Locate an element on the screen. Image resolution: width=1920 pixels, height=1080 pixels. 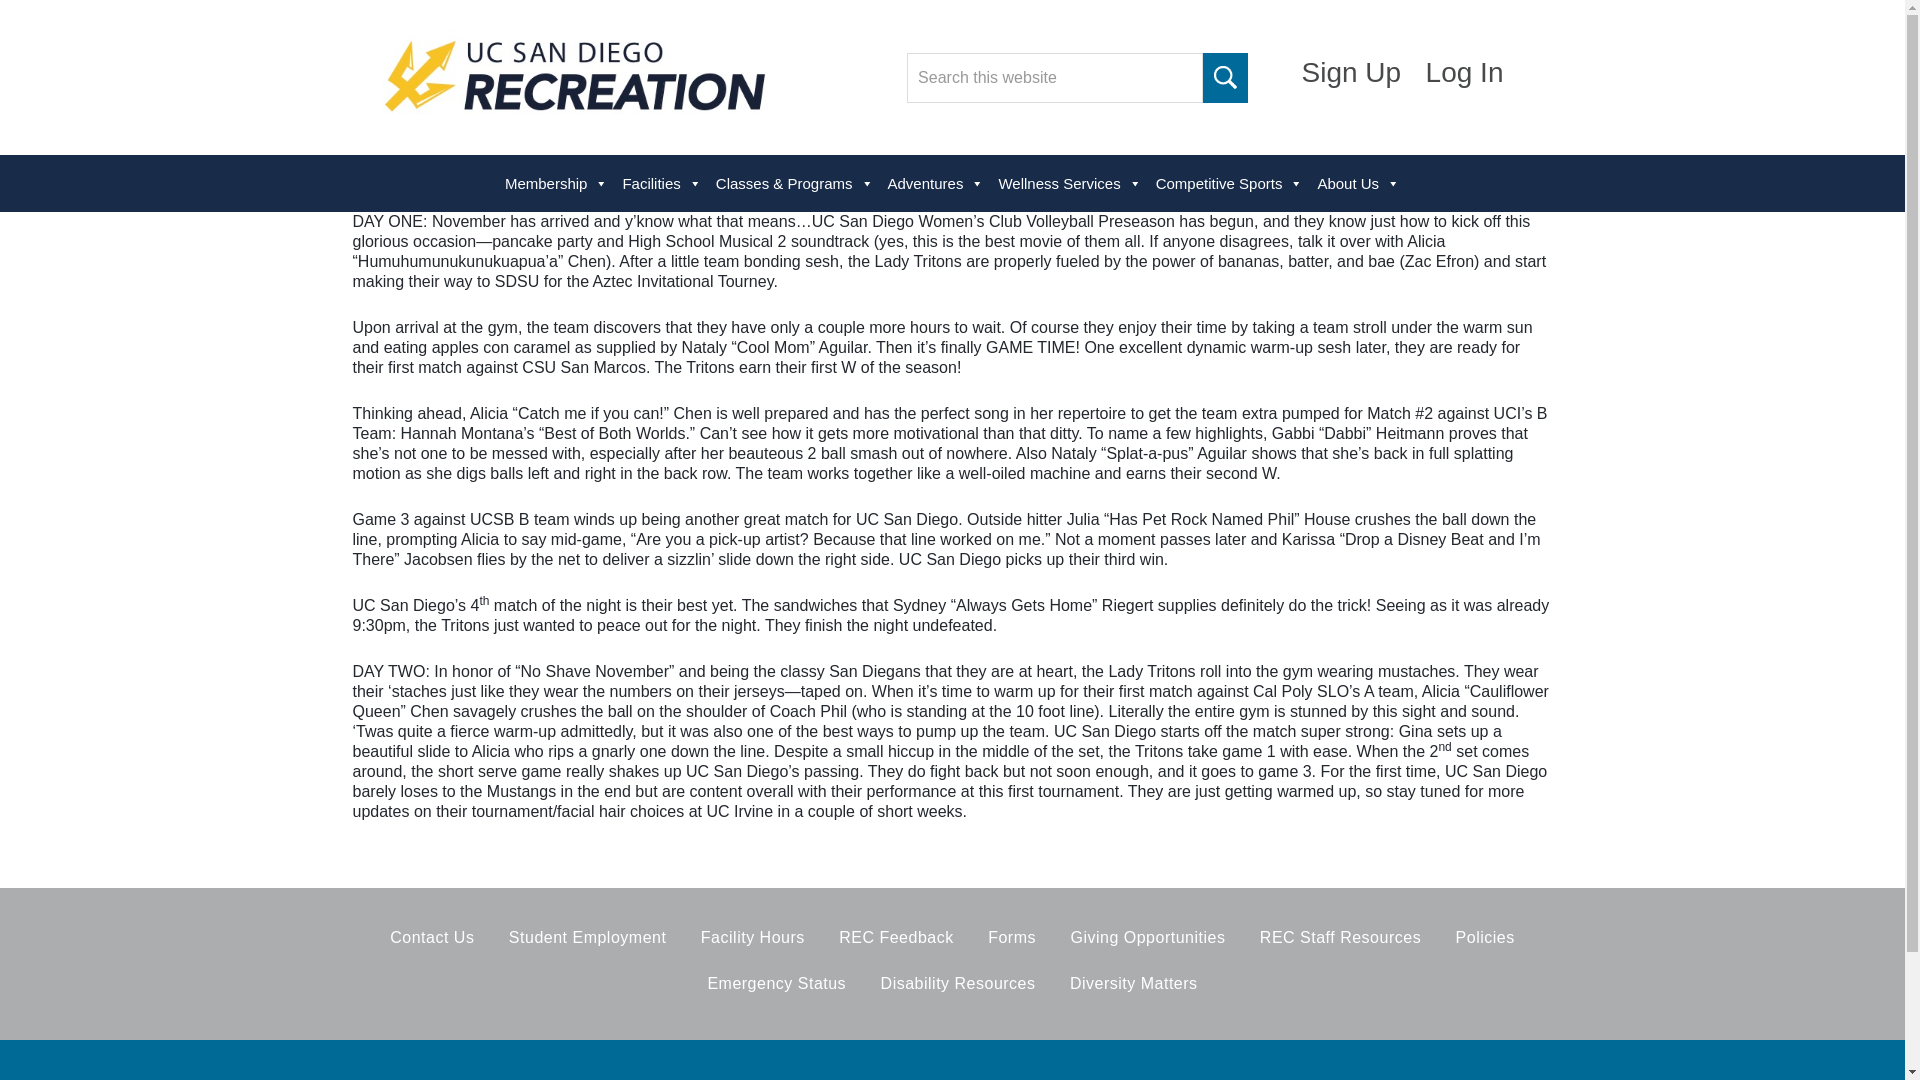
Log In is located at coordinates (1464, 72).